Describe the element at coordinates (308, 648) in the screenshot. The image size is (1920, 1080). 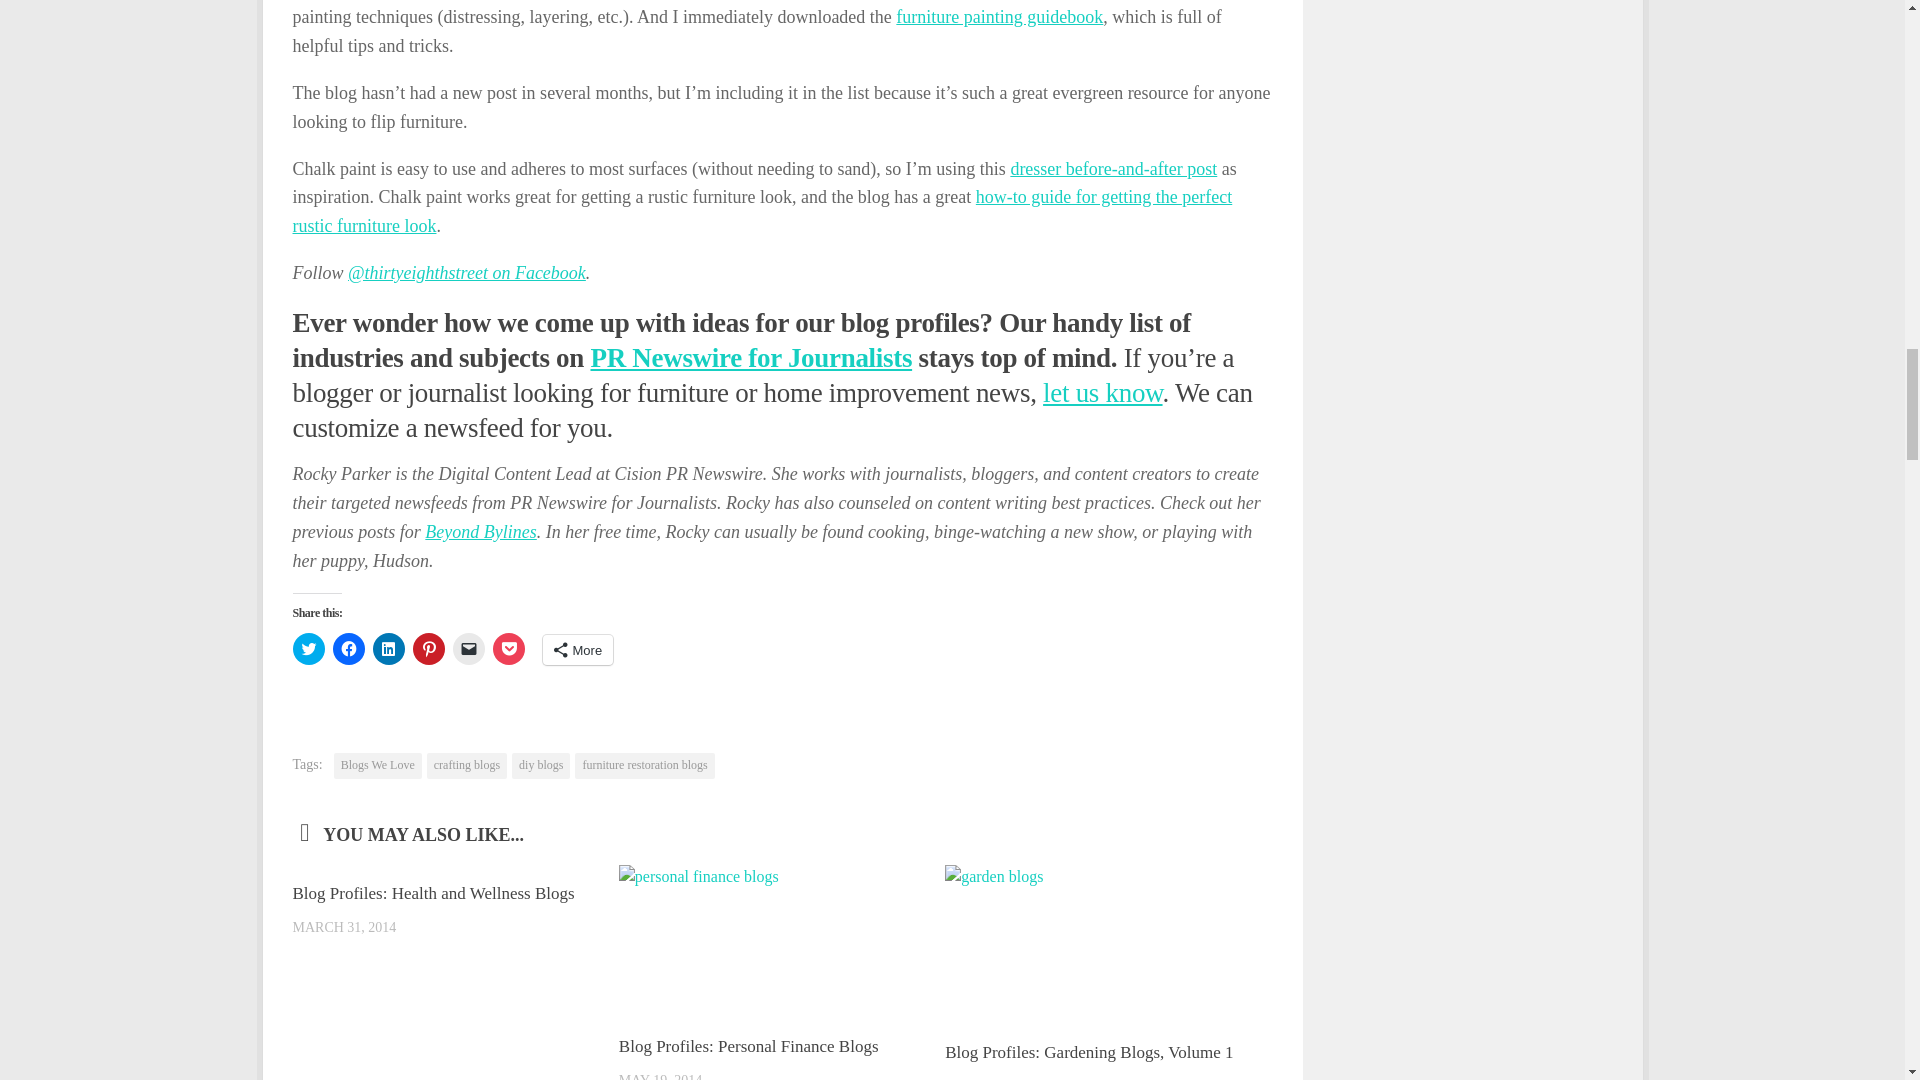
I see `Click to share on Twitter` at that location.